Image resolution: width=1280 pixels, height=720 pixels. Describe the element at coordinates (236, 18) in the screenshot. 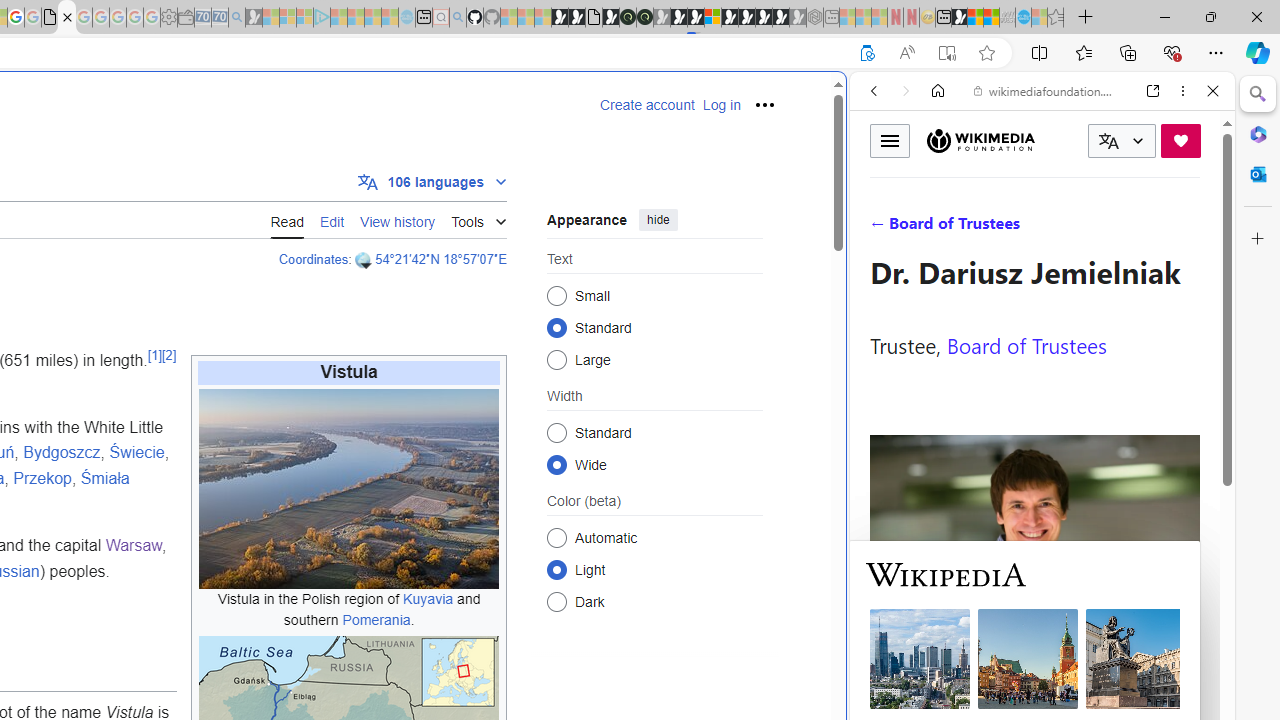

I see `Bing Real Estate - Home sales and rental listings - Sleeping` at that location.